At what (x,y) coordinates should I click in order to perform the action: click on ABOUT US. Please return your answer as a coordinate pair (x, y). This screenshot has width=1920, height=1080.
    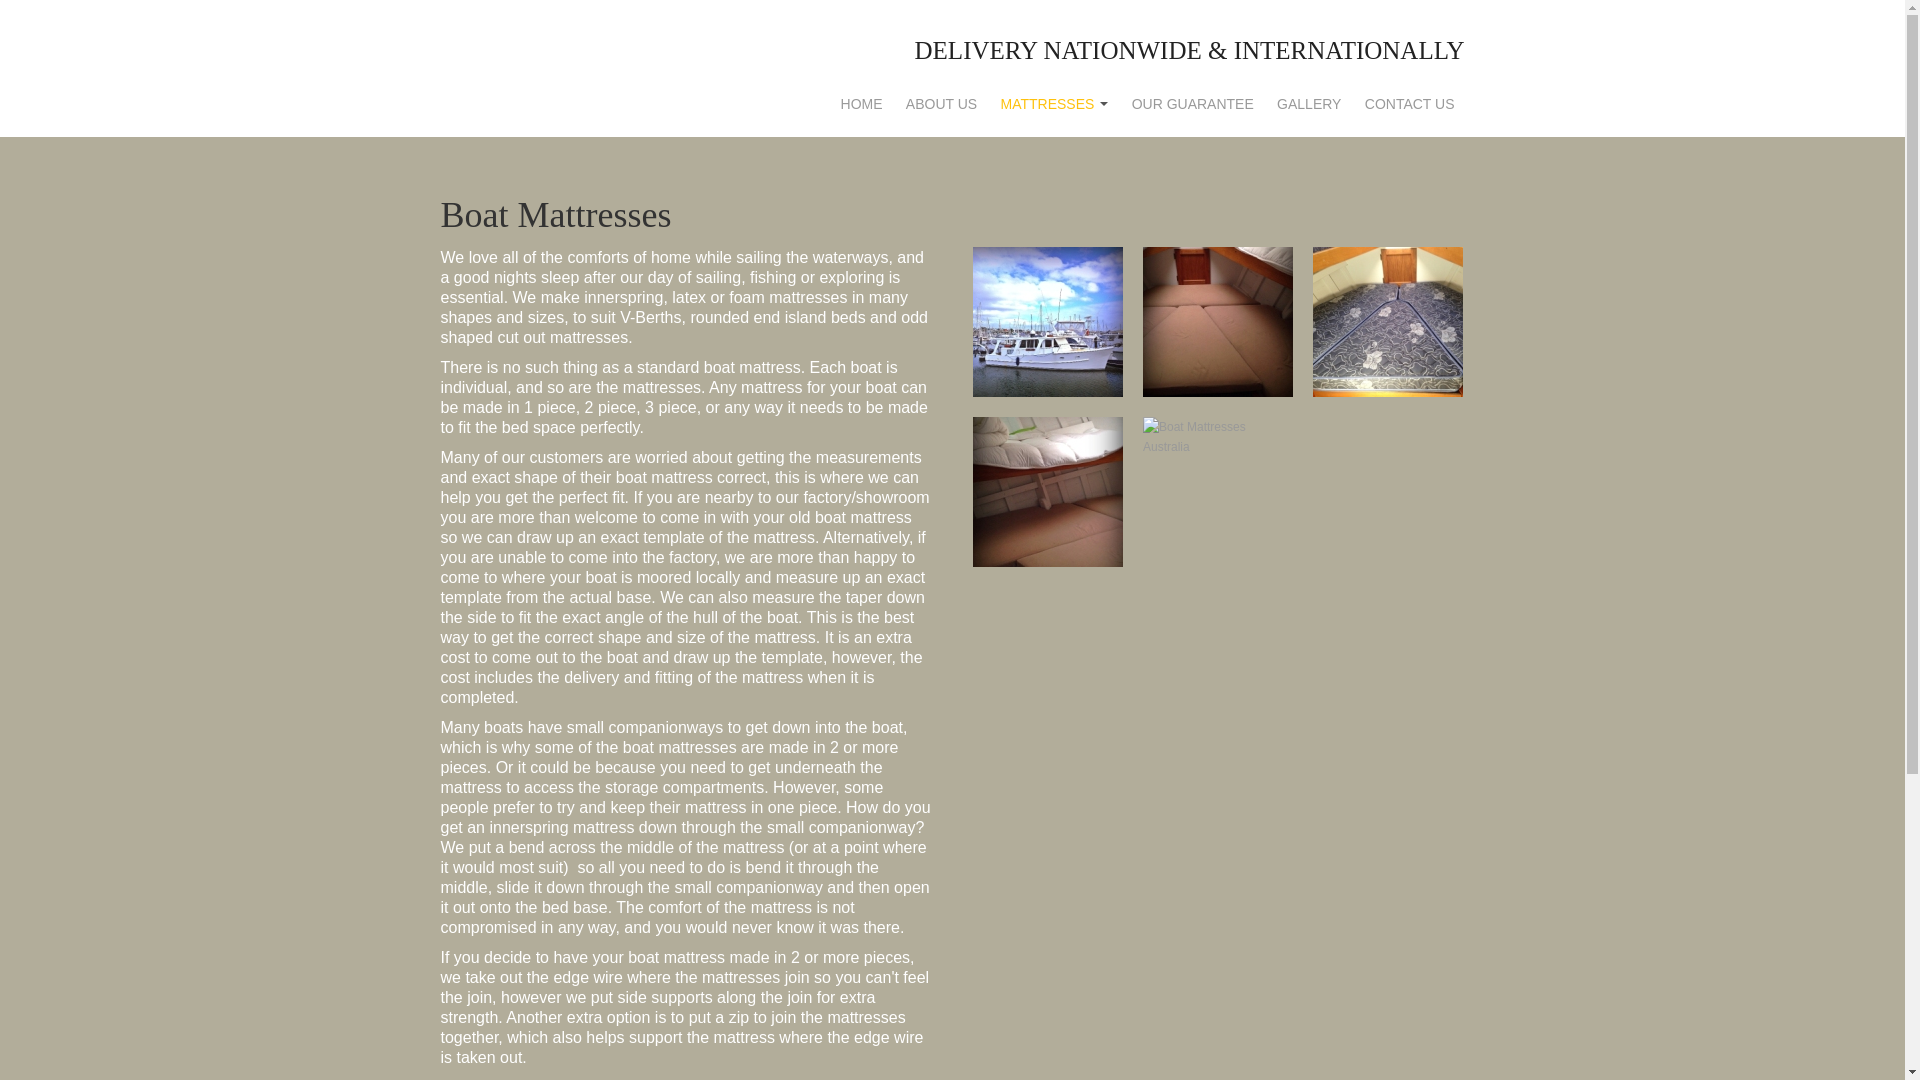
    Looking at the image, I should click on (942, 68).